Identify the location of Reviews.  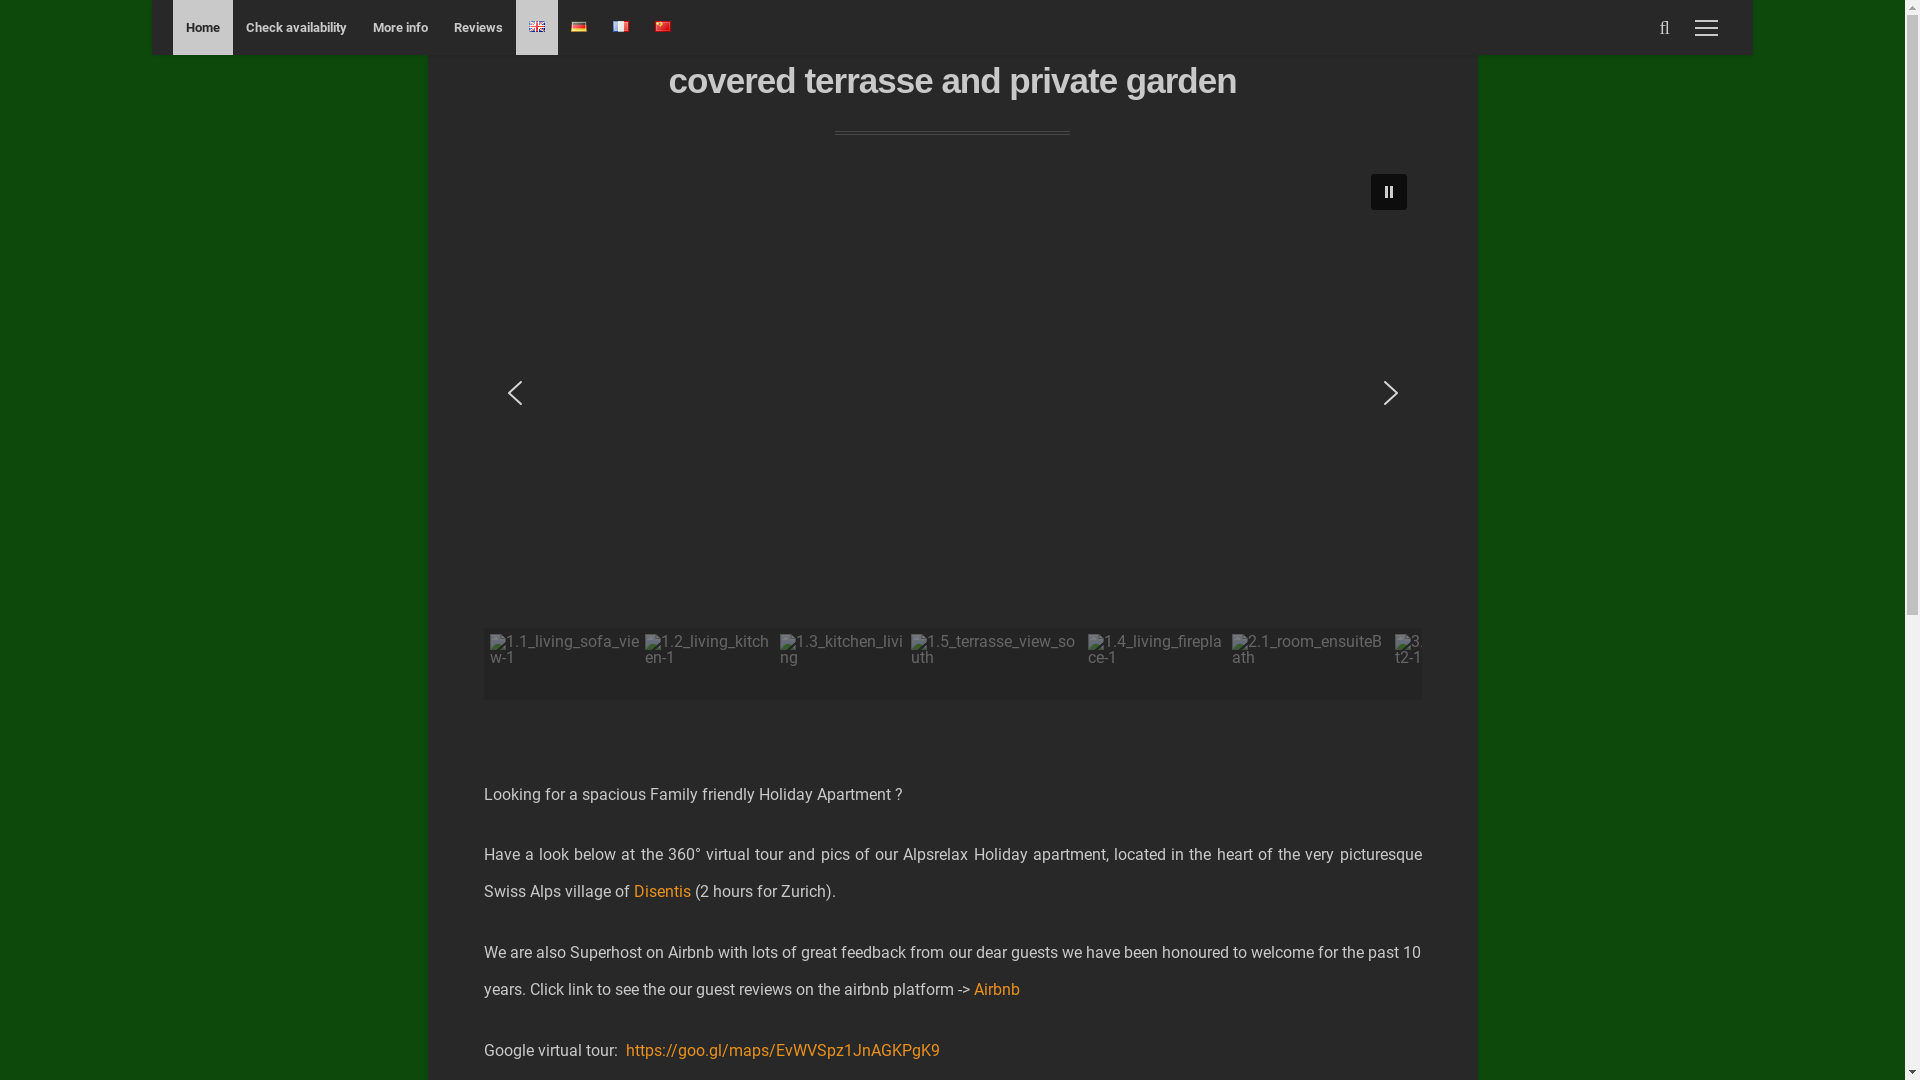
(478, 28).